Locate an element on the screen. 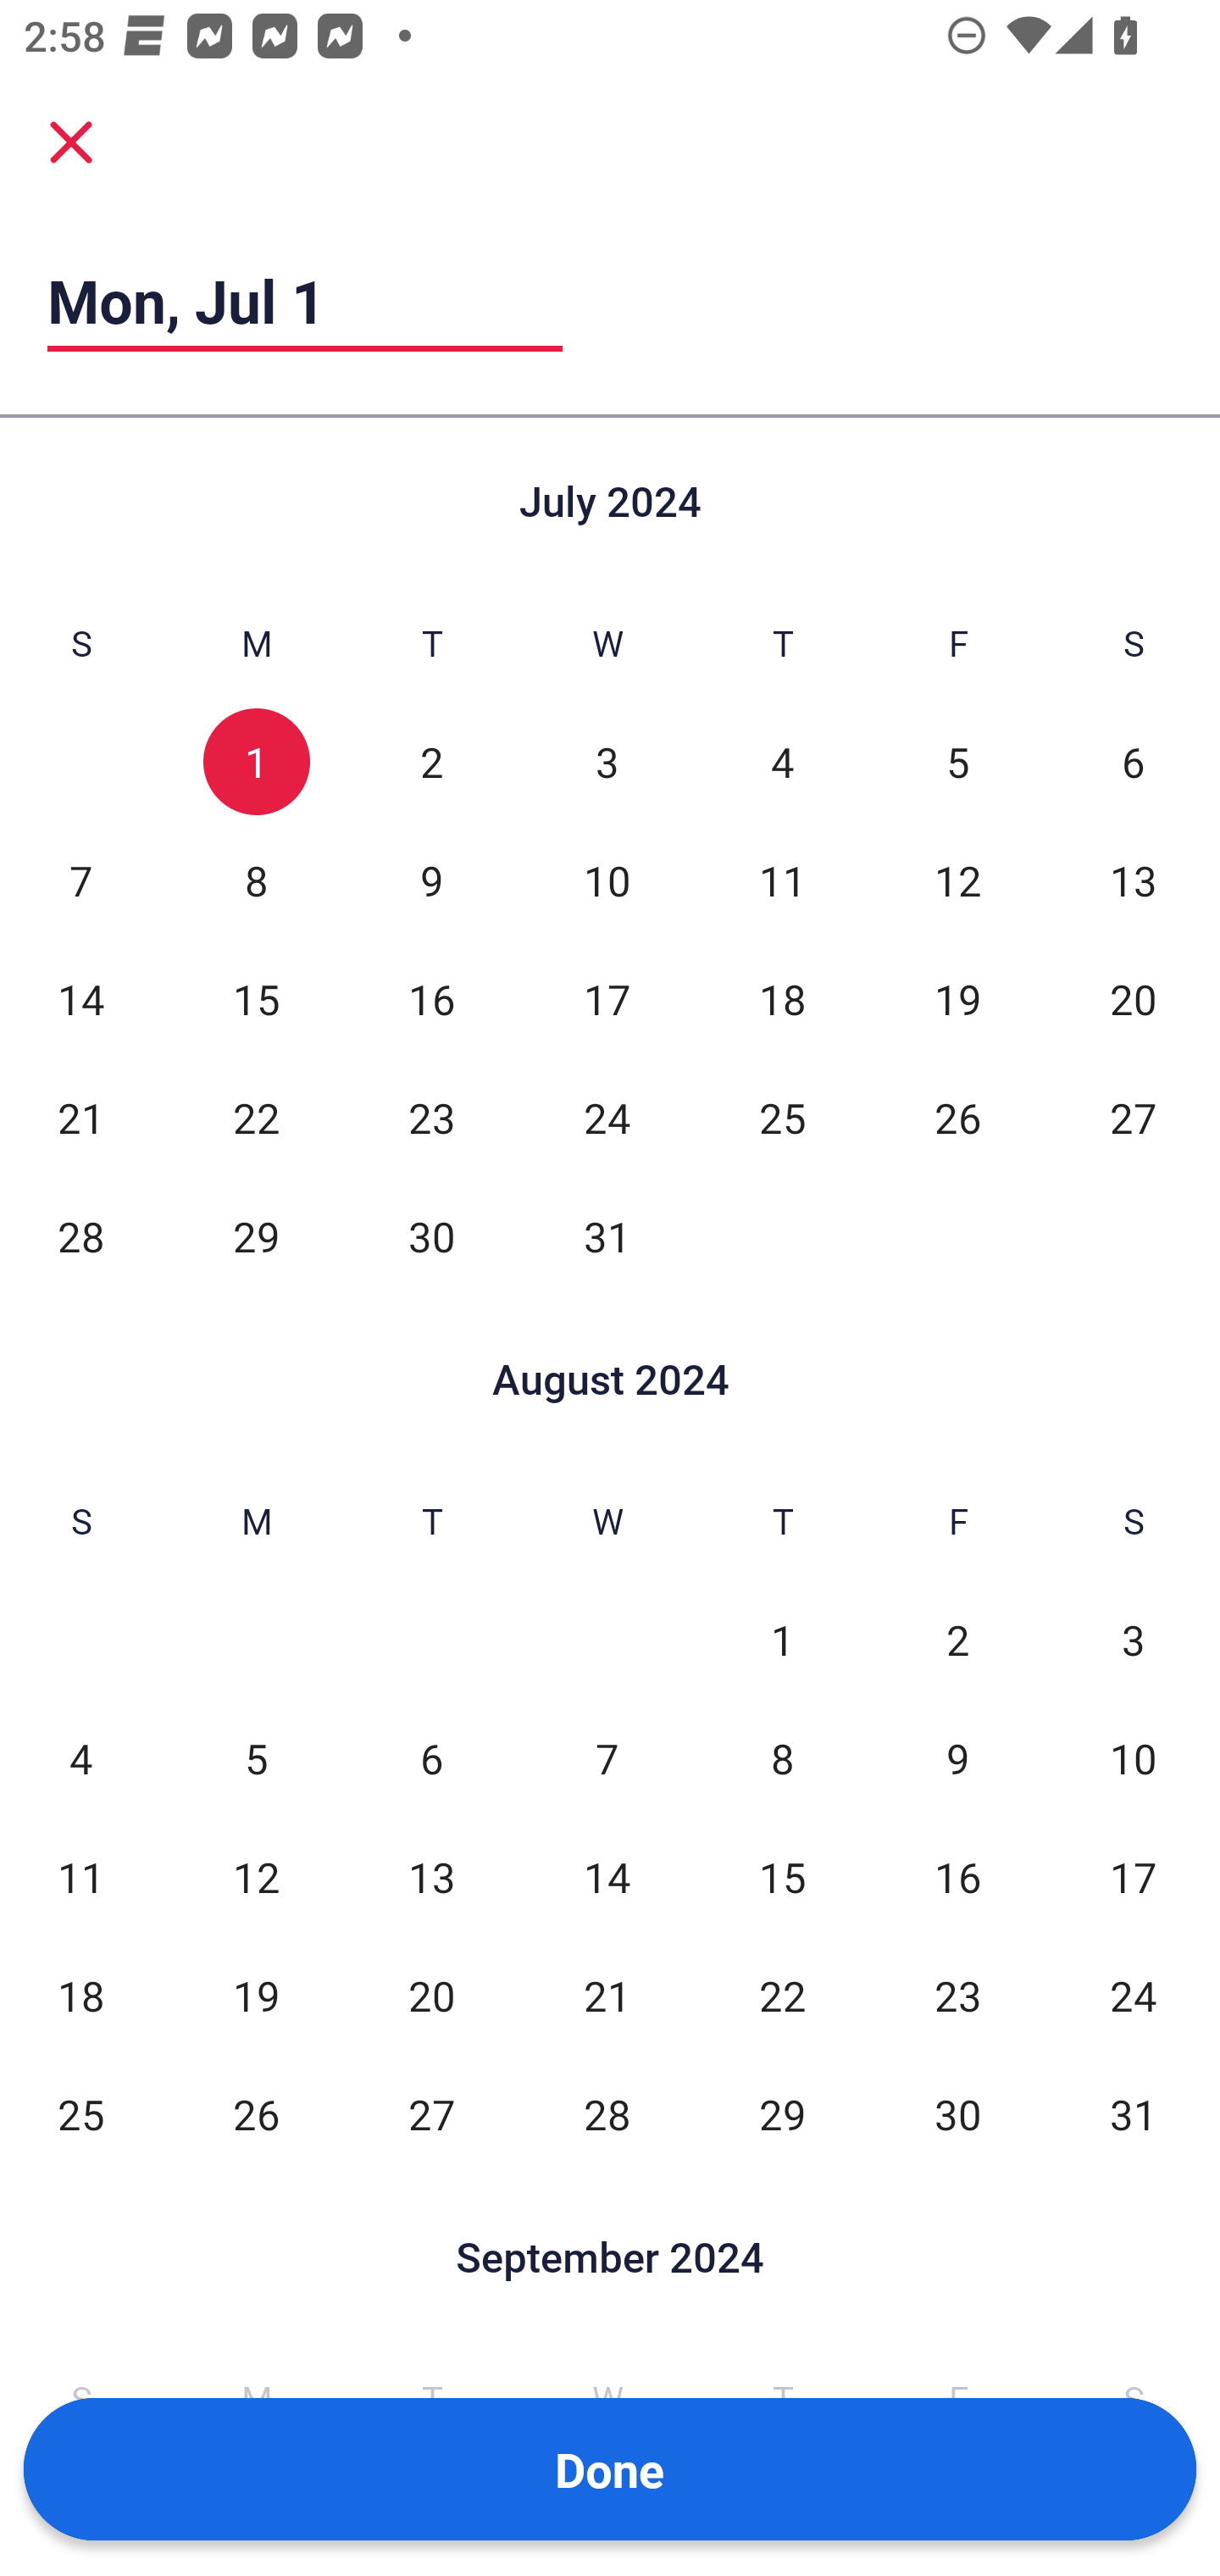  30 Fri, Aug 30, Not Selected is located at coordinates (957, 2114).